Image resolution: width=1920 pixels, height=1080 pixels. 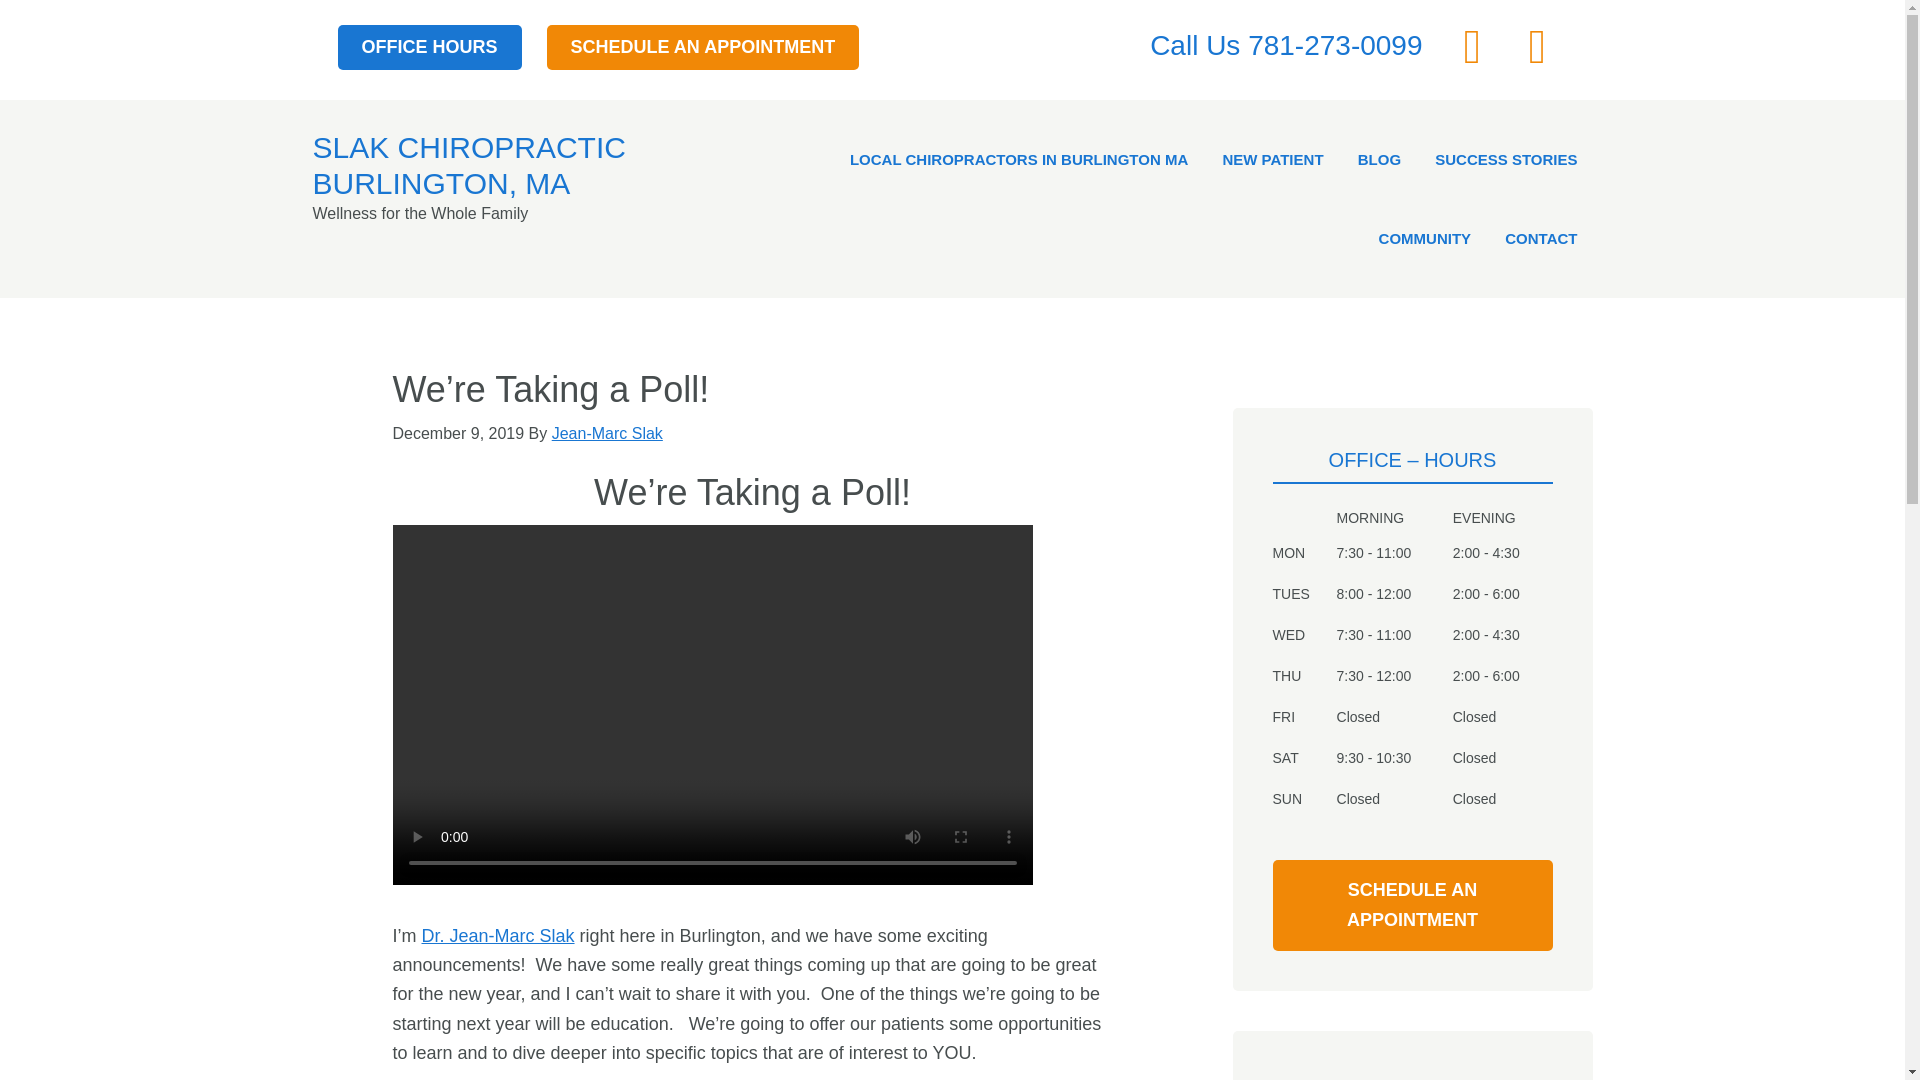 What do you see at coordinates (430, 47) in the screenshot?
I see `OFFICE HOURS` at bounding box center [430, 47].